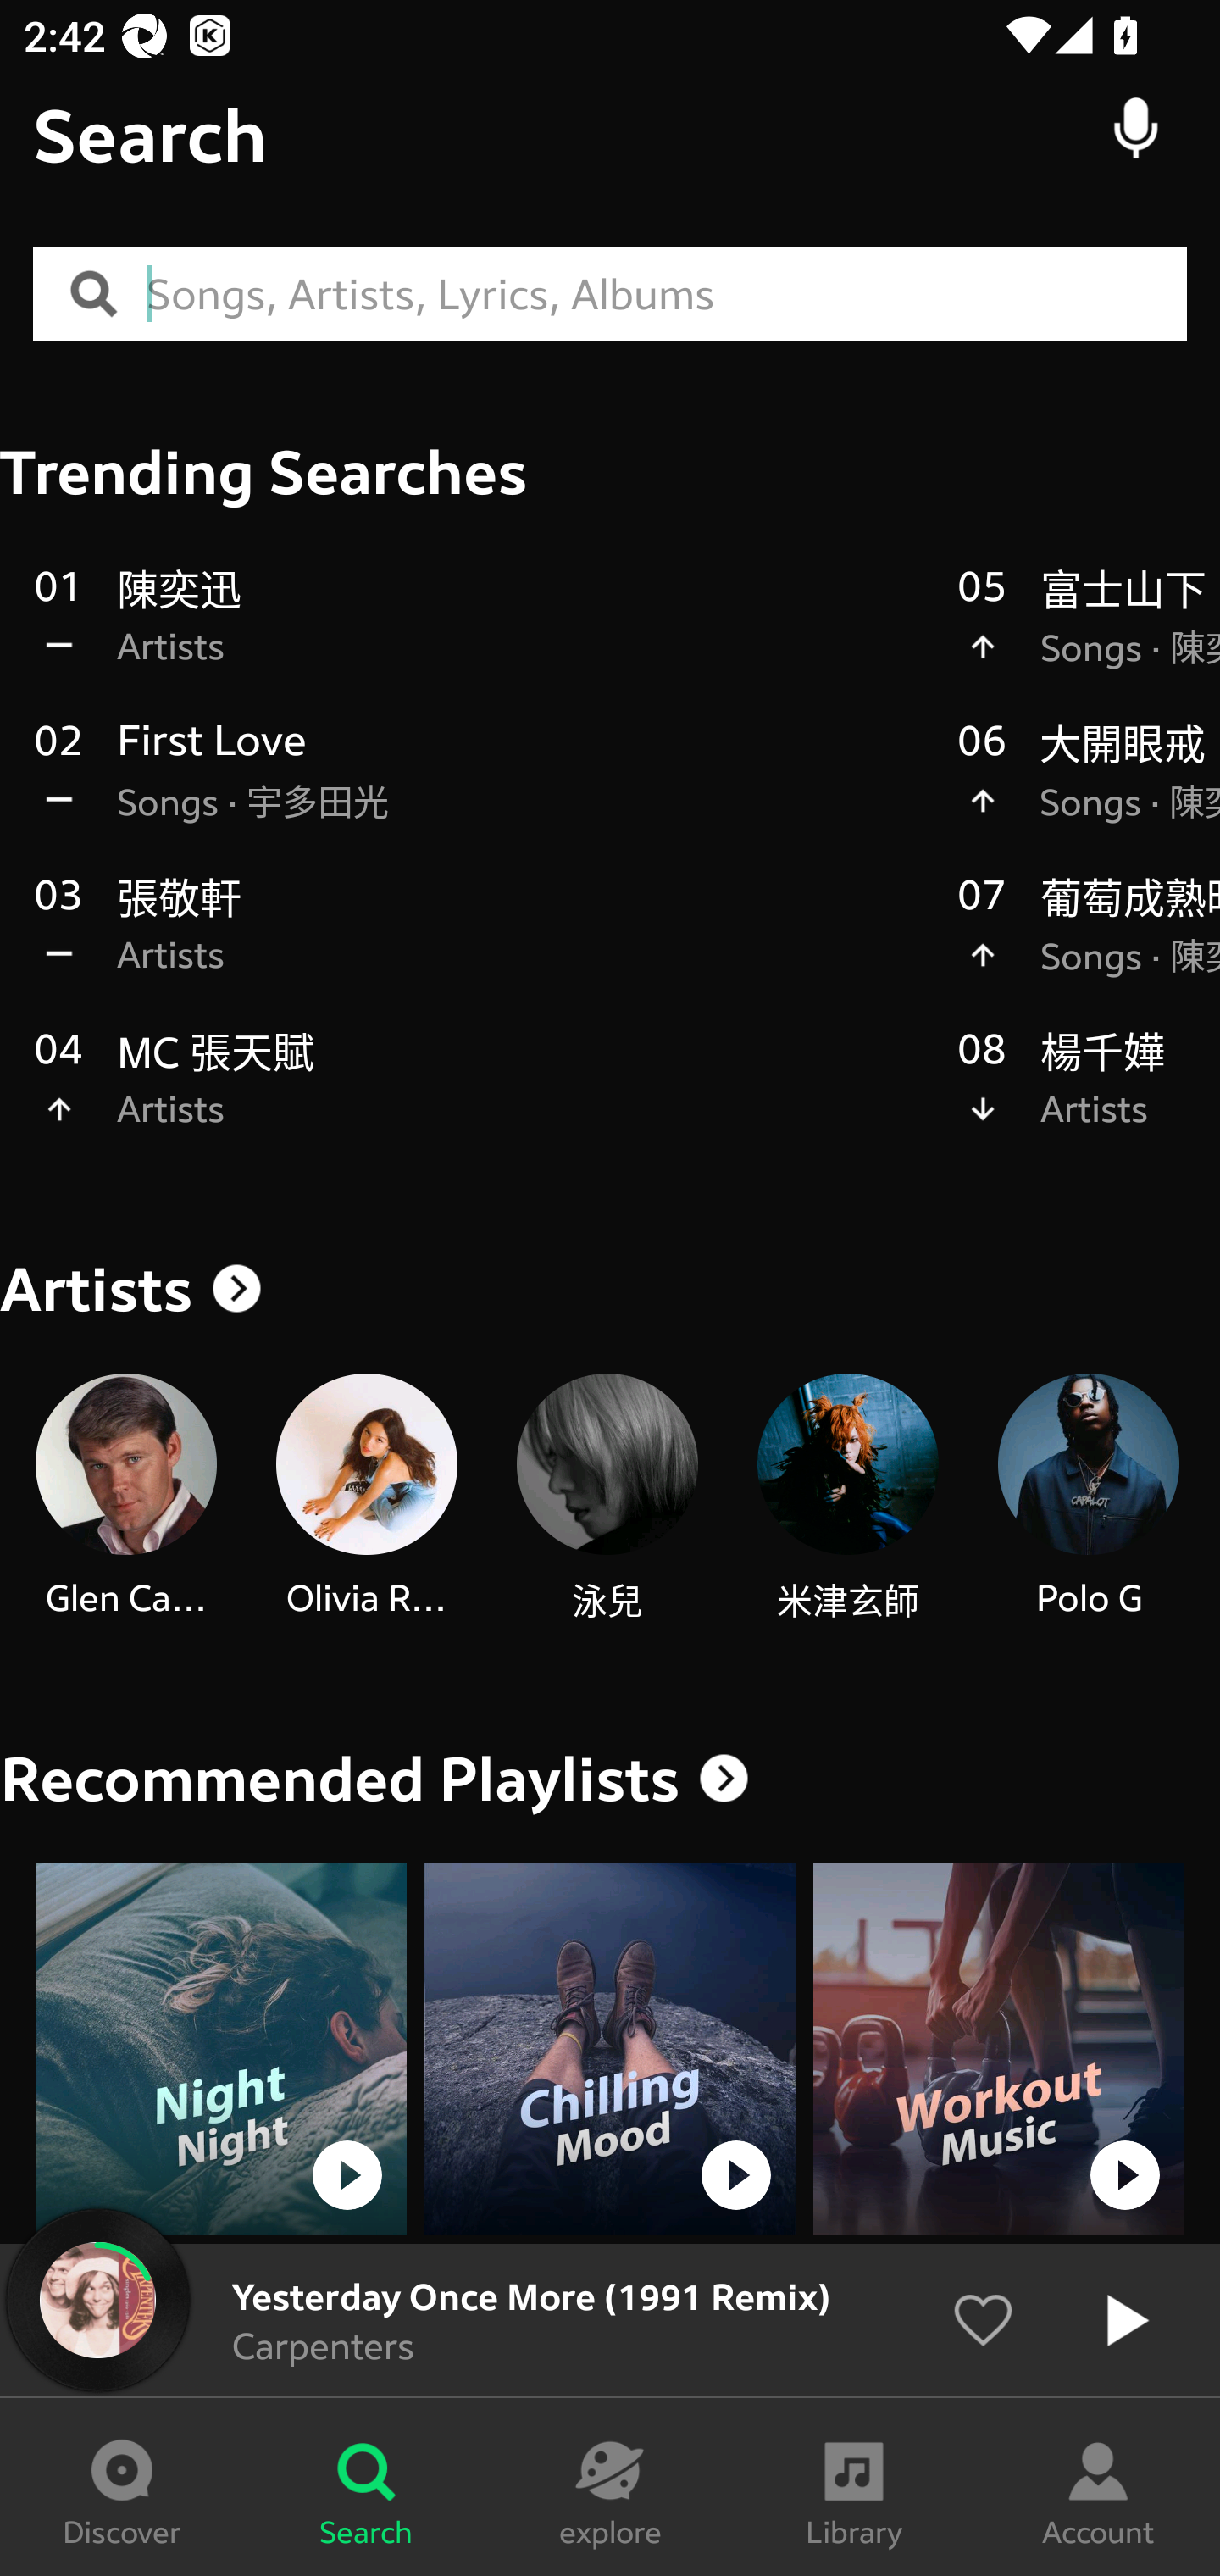 Image resolution: width=1220 pixels, height=2576 pixels. Describe the element at coordinates (847, 1499) in the screenshot. I see `米津玄師` at that location.